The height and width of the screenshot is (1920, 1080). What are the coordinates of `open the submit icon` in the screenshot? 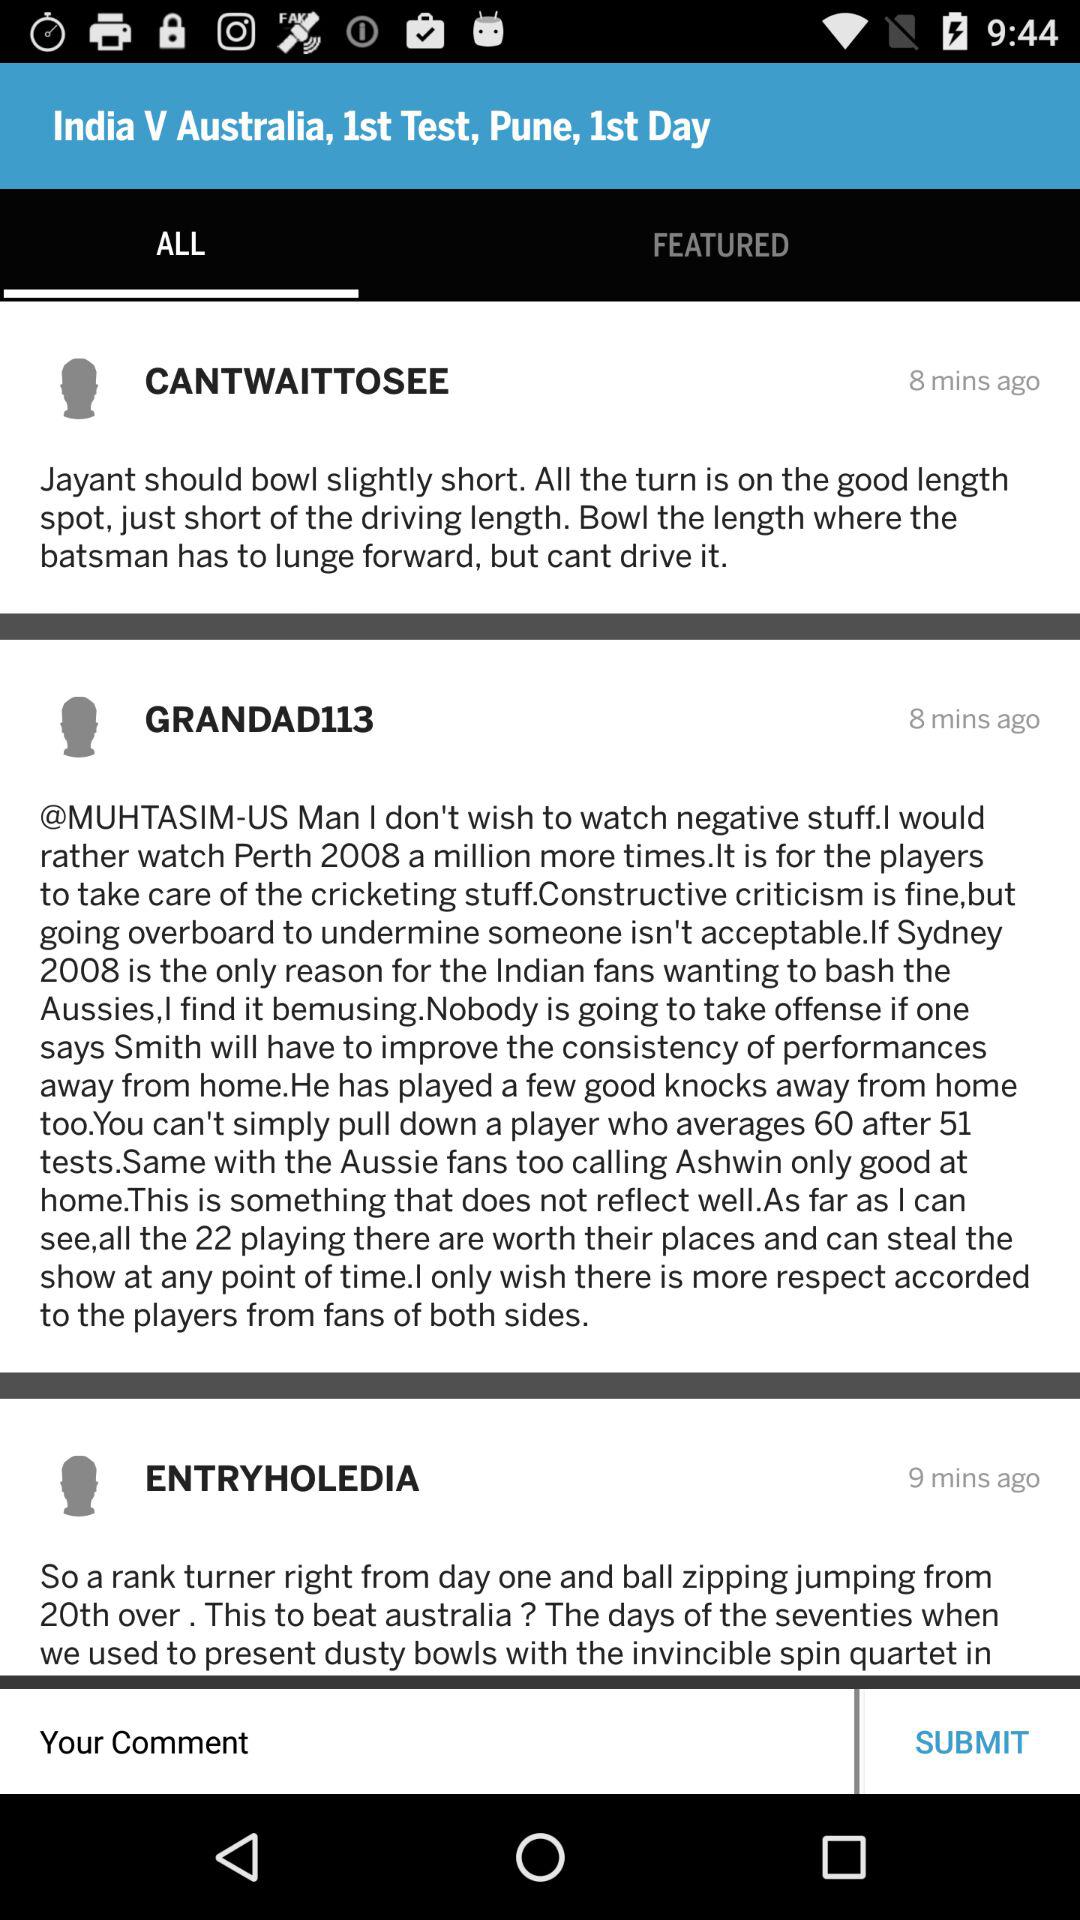 It's located at (972, 1740).